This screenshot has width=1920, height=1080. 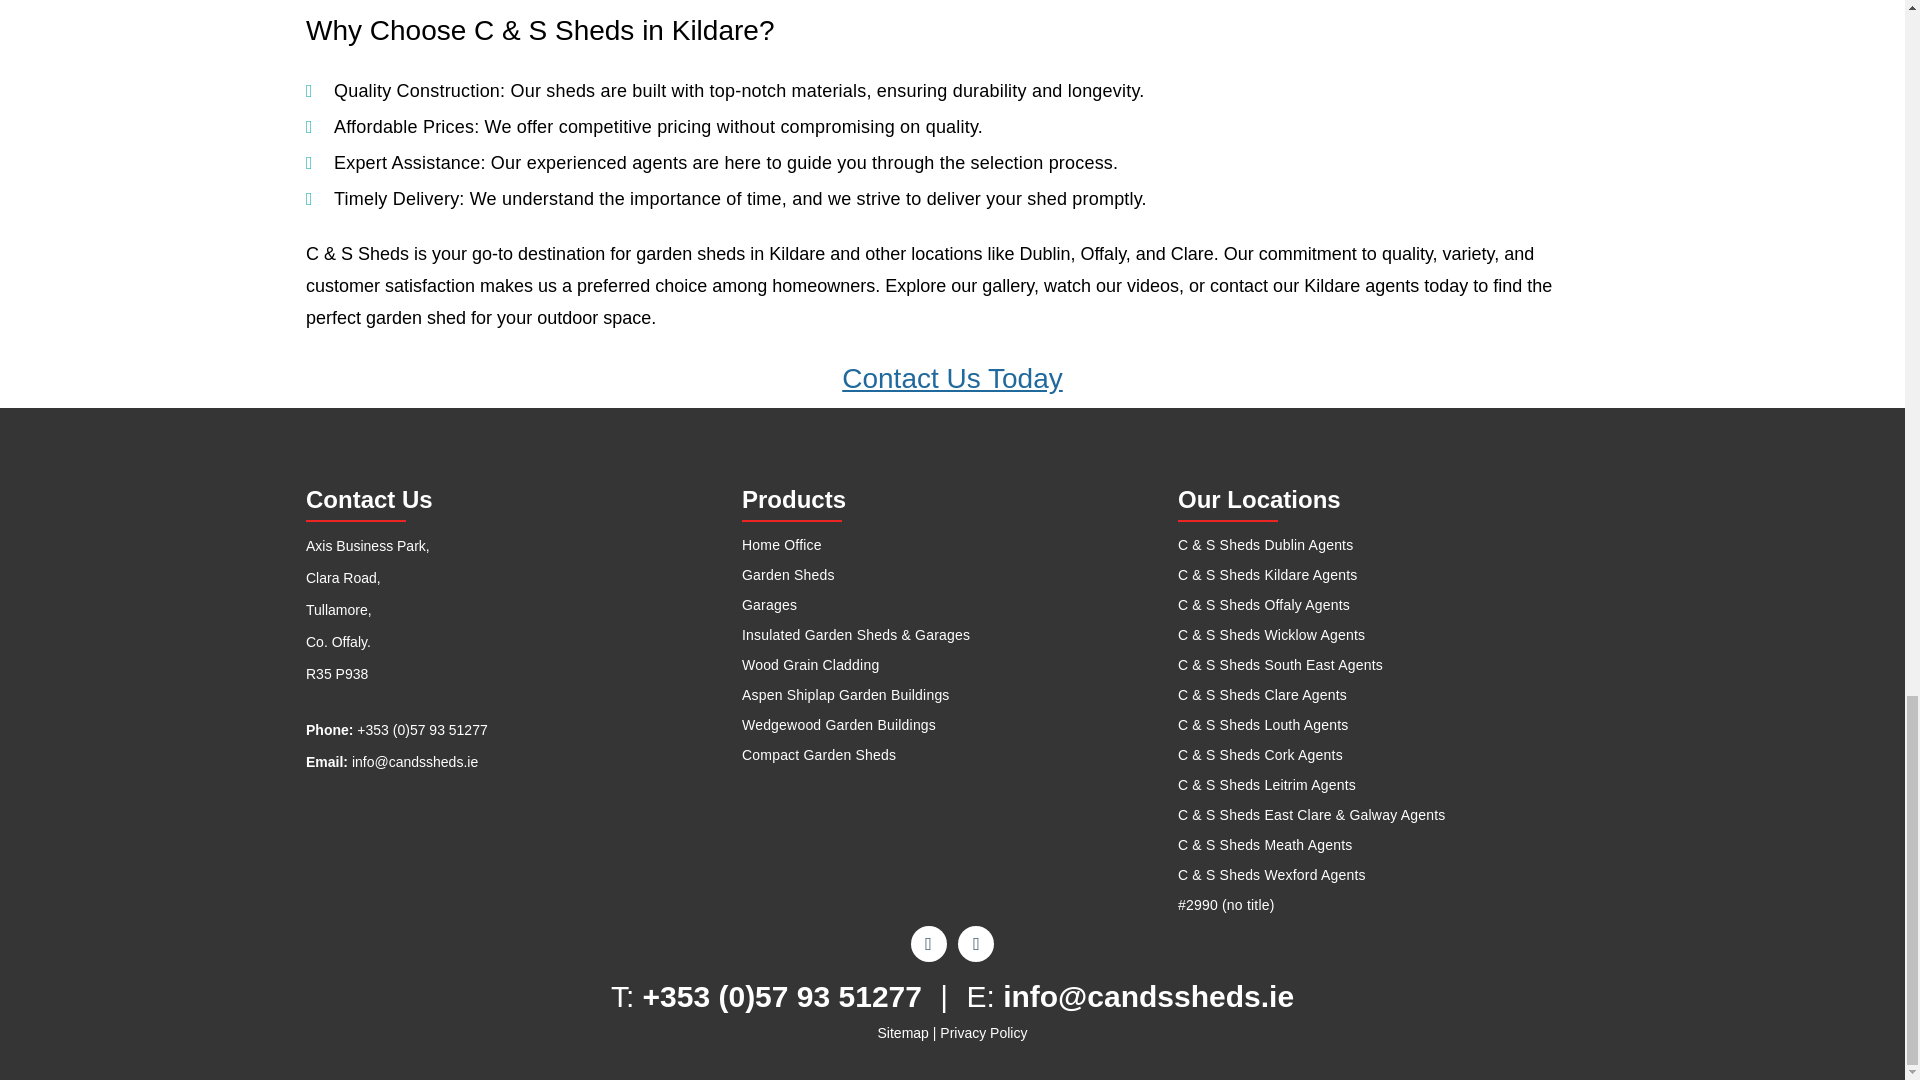 I want to click on Follow us on Facebook, so click(x=928, y=944).